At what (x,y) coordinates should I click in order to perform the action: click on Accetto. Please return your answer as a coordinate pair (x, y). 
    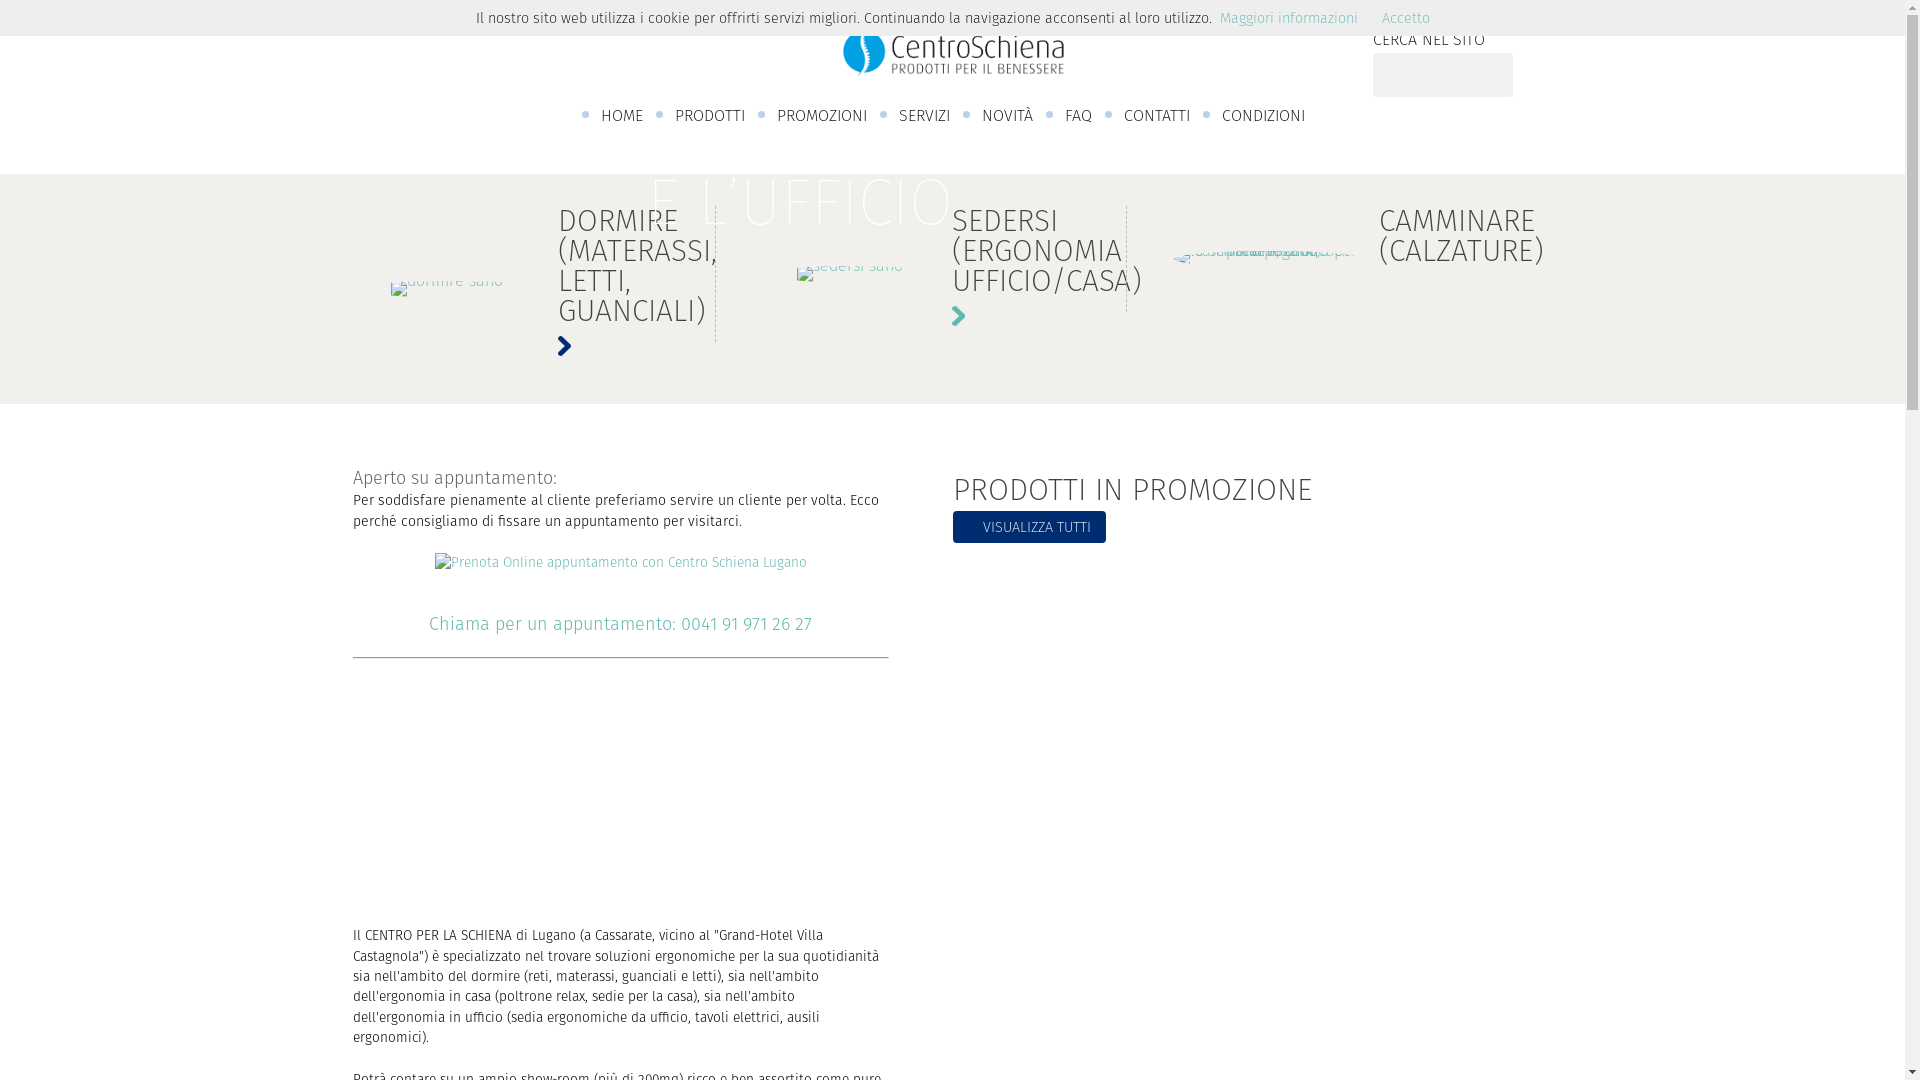
    Looking at the image, I should click on (1406, 18).